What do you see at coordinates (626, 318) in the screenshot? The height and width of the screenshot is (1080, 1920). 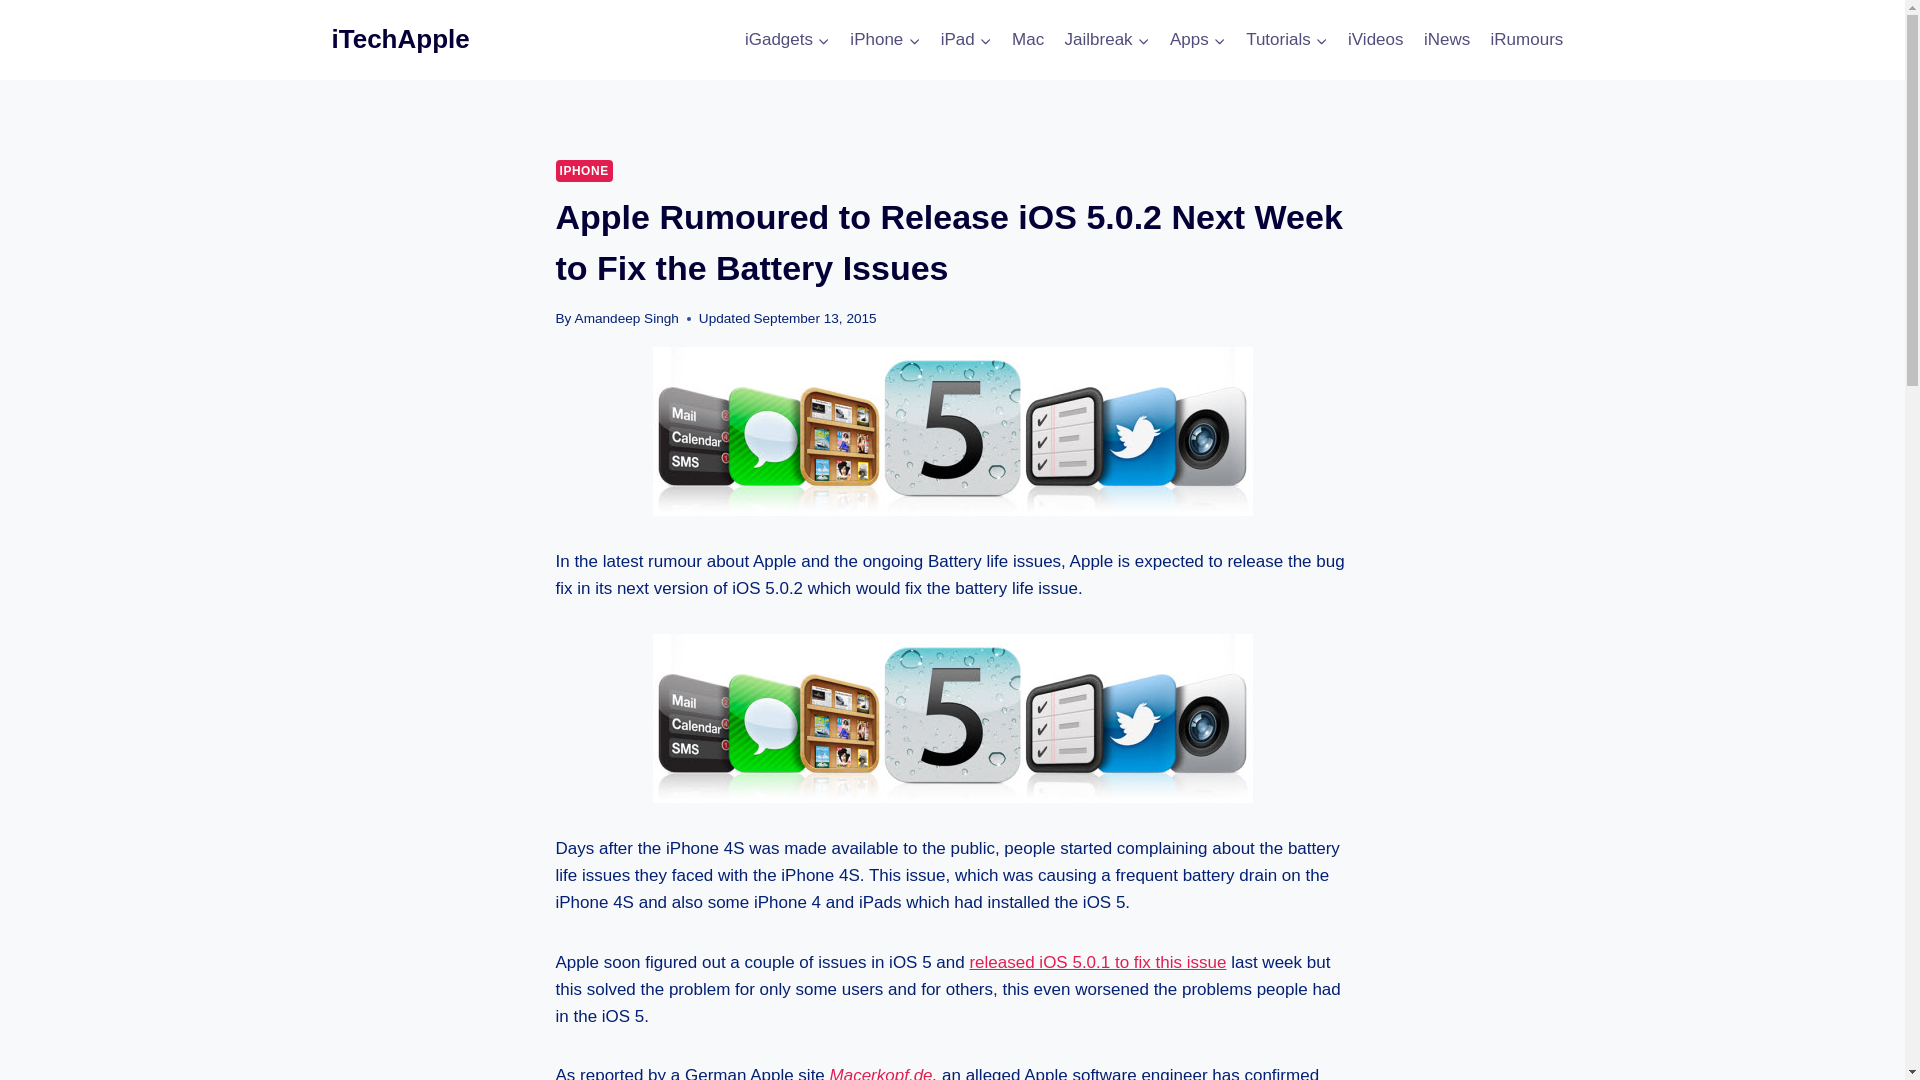 I see `Amandeep Singh` at bounding box center [626, 318].